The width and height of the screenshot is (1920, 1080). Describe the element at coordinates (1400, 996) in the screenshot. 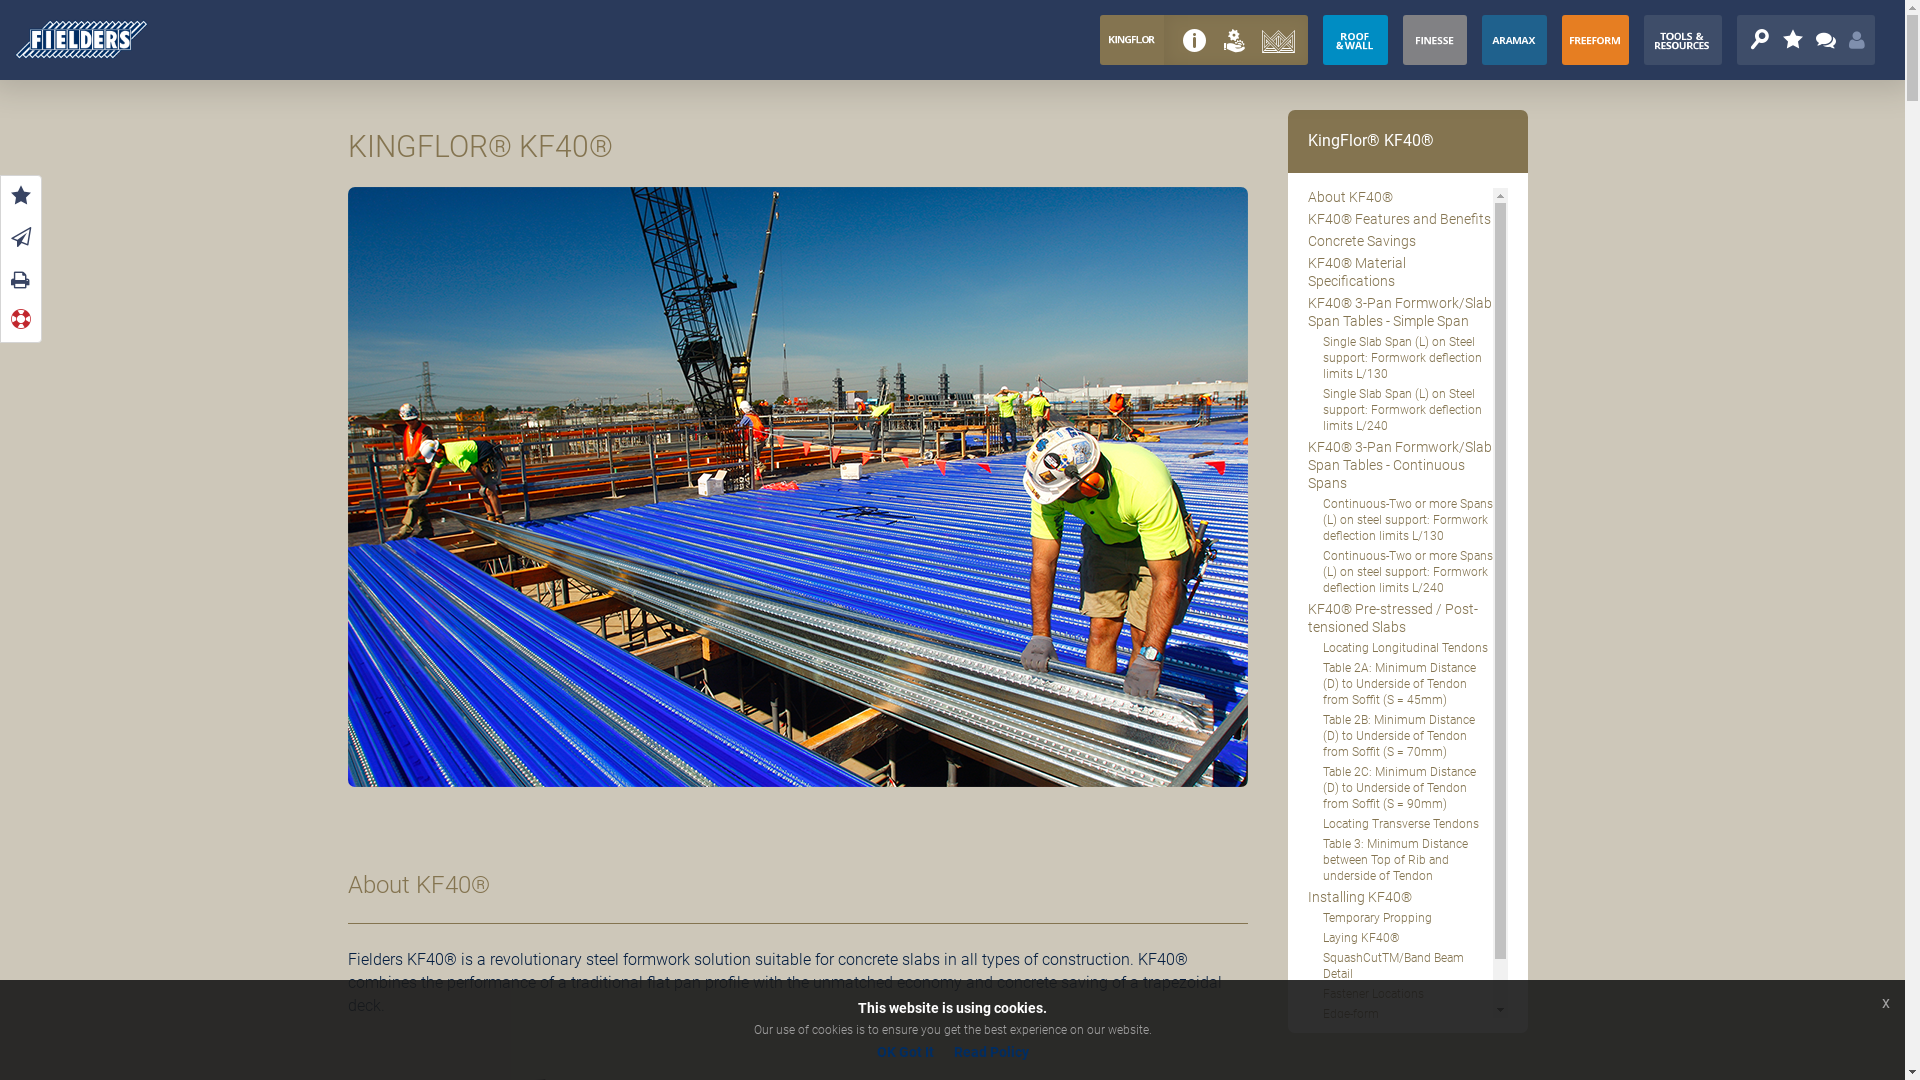

I see `Fastener Locations` at that location.